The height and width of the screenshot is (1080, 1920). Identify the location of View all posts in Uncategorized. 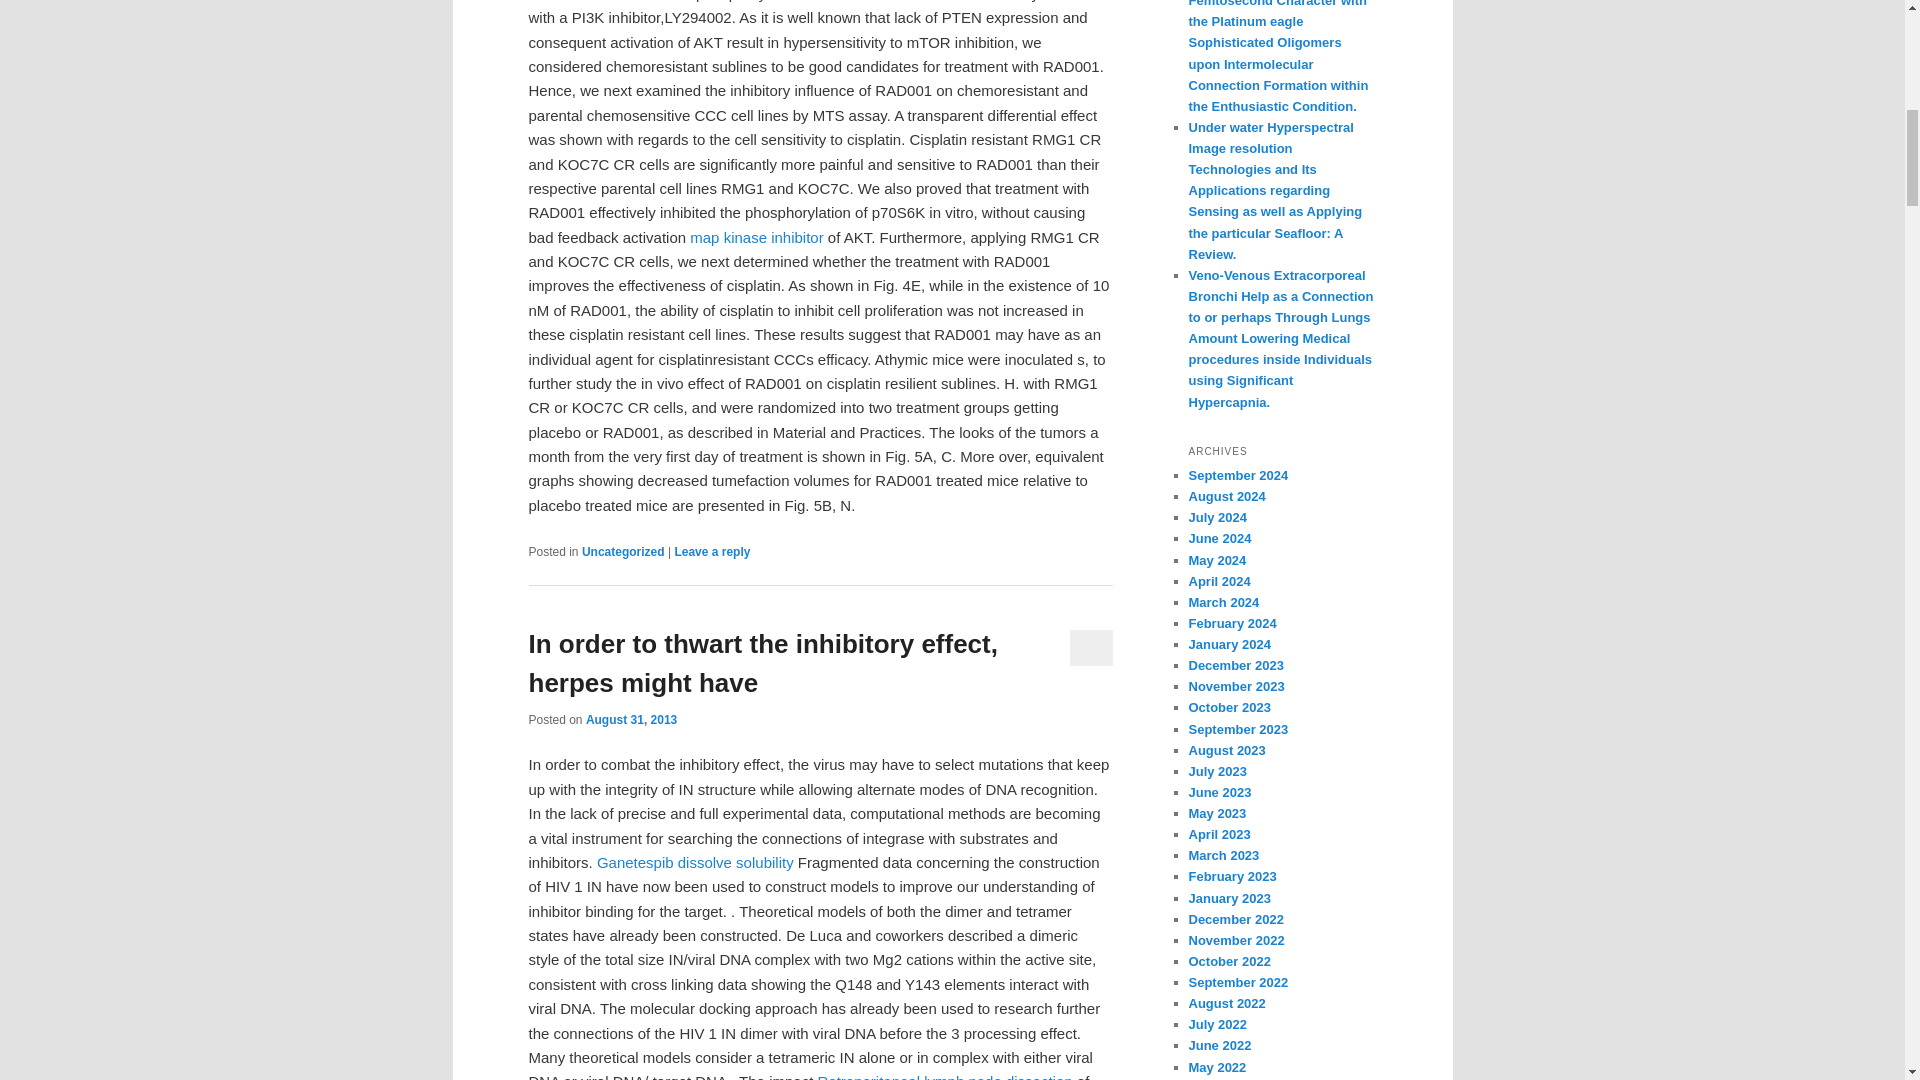
(622, 552).